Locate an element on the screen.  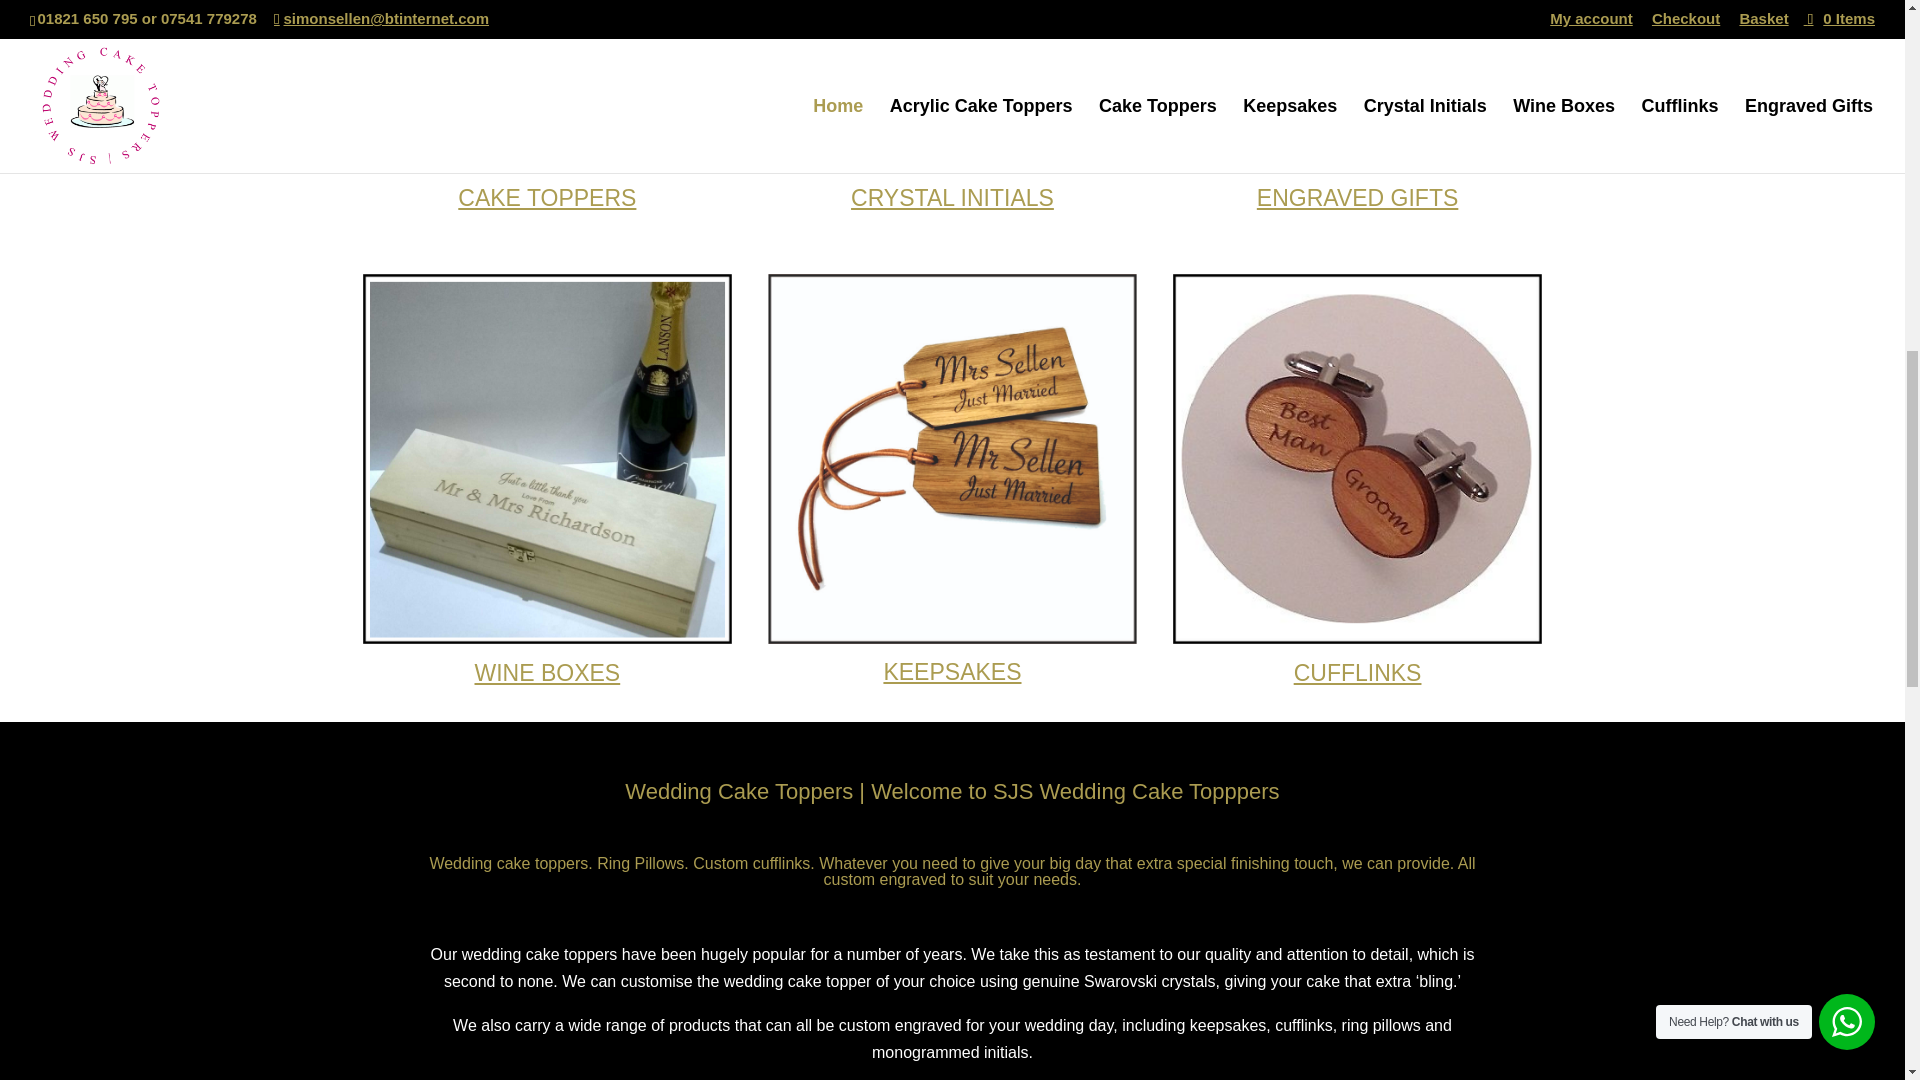
CRYSTAL INITIALS is located at coordinates (952, 197).